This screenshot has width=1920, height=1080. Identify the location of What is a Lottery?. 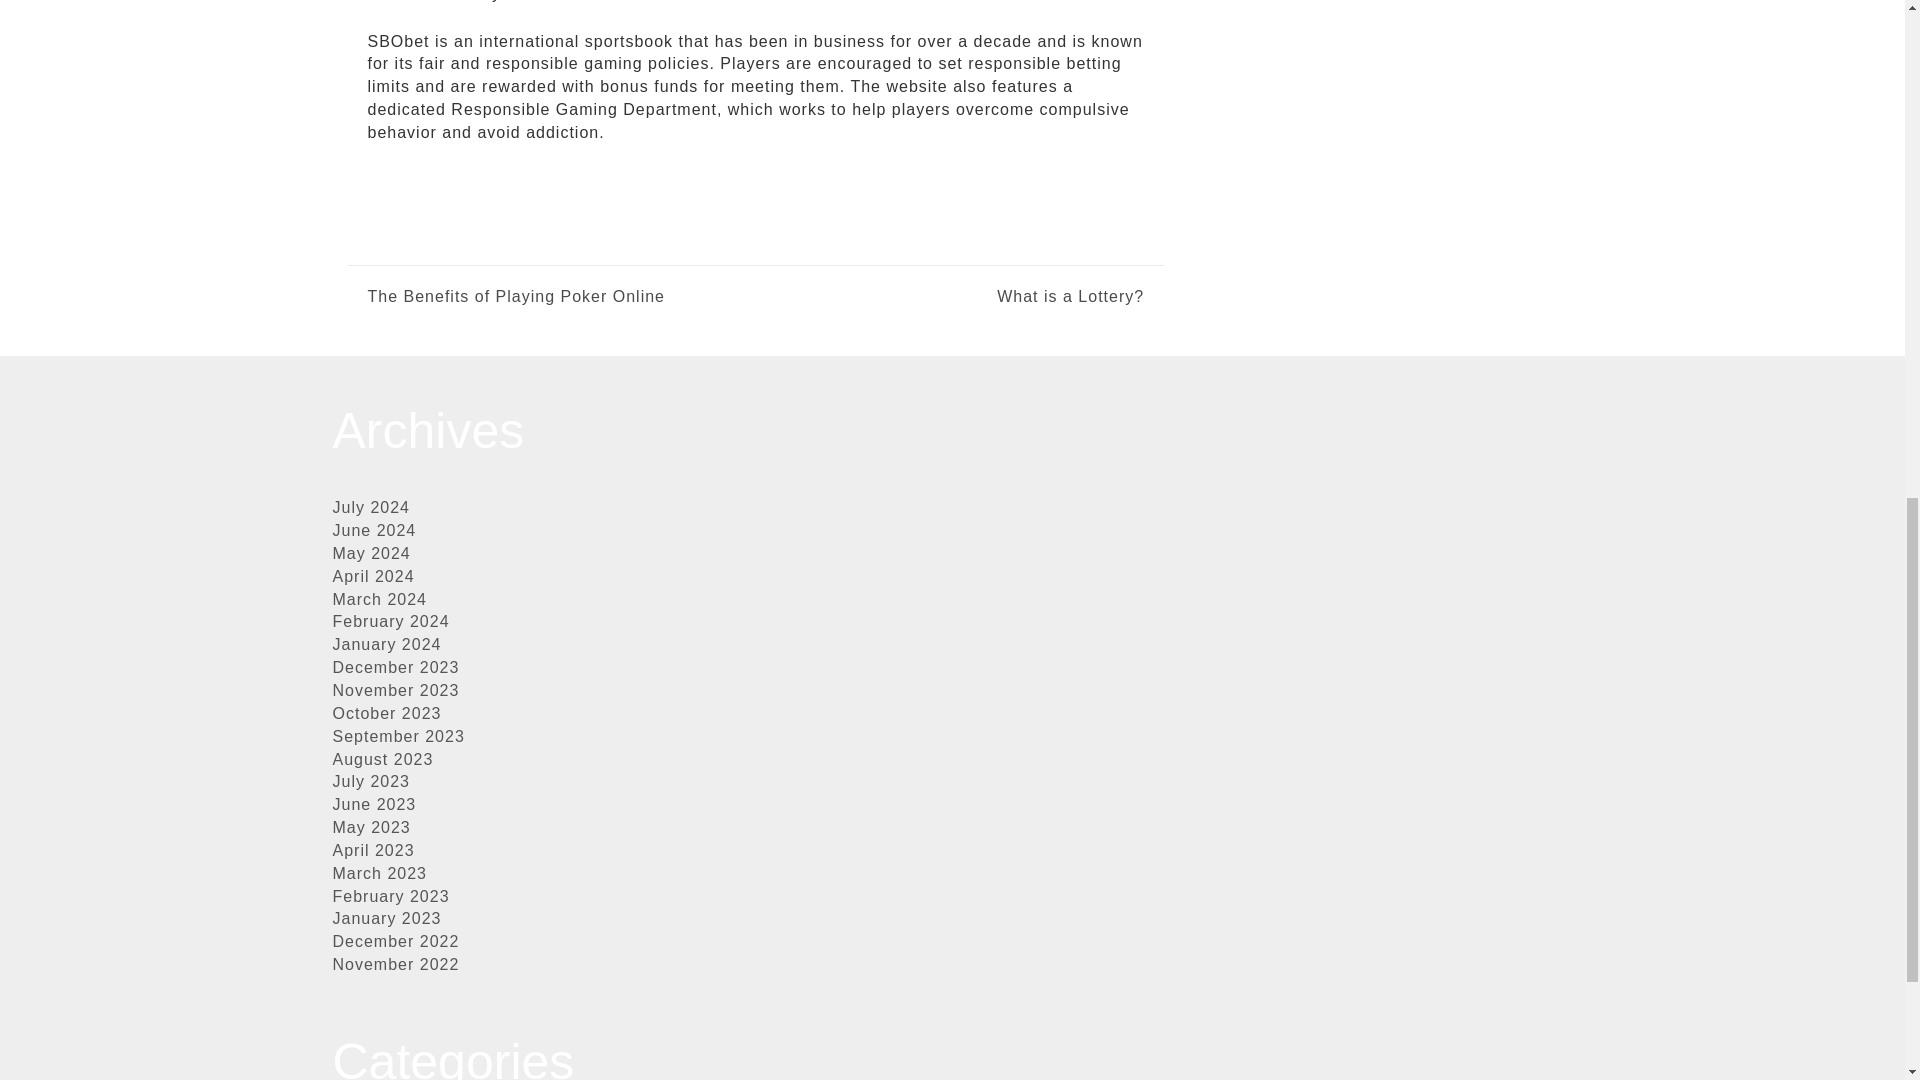
(950, 297).